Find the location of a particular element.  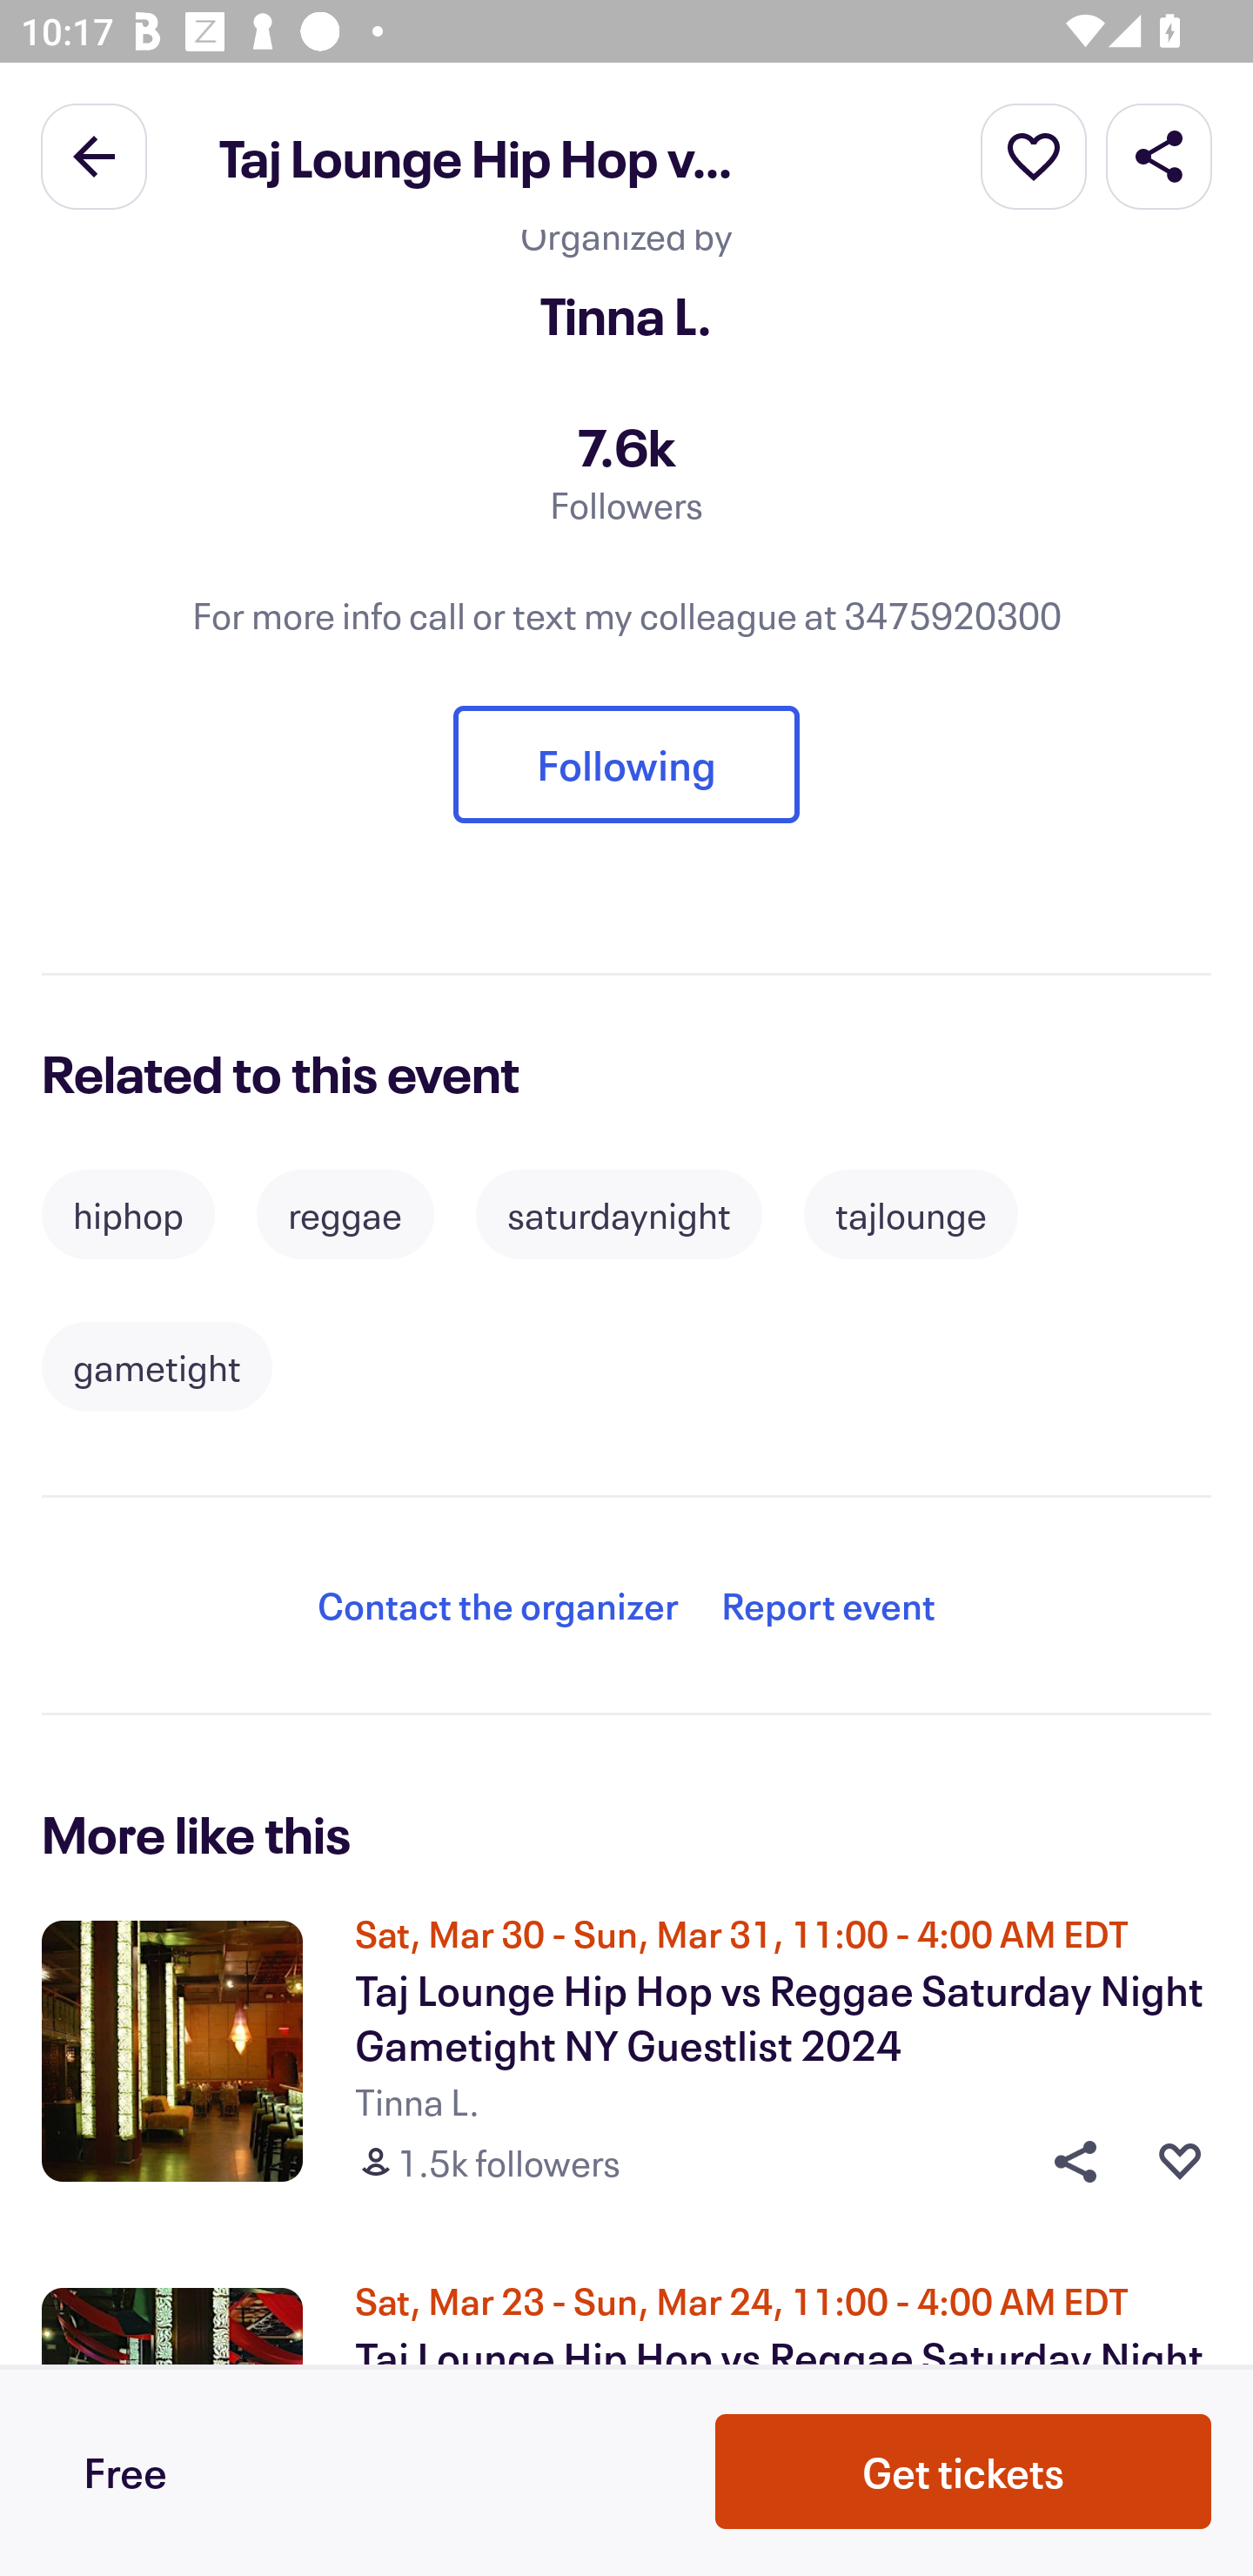

More is located at coordinates (1034, 155).